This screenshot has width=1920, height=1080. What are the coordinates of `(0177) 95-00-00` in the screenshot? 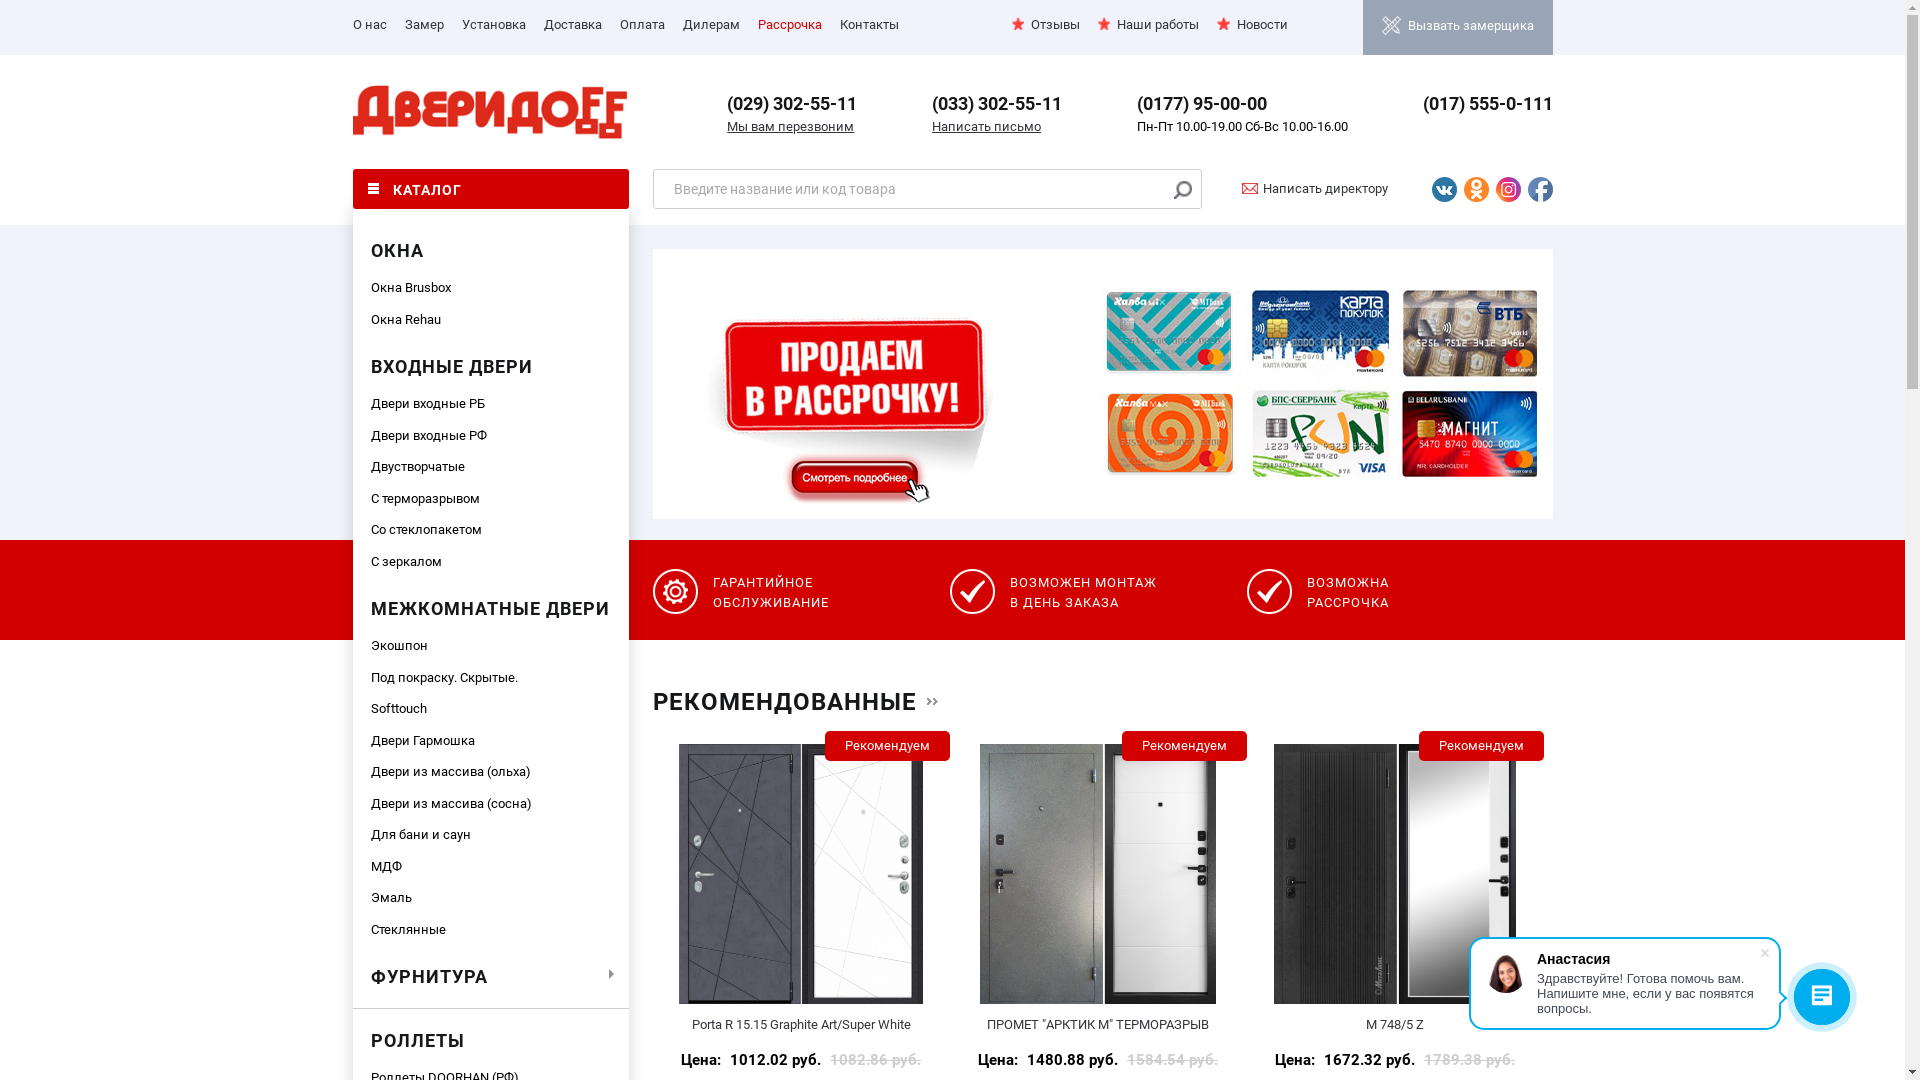 It's located at (1202, 104).